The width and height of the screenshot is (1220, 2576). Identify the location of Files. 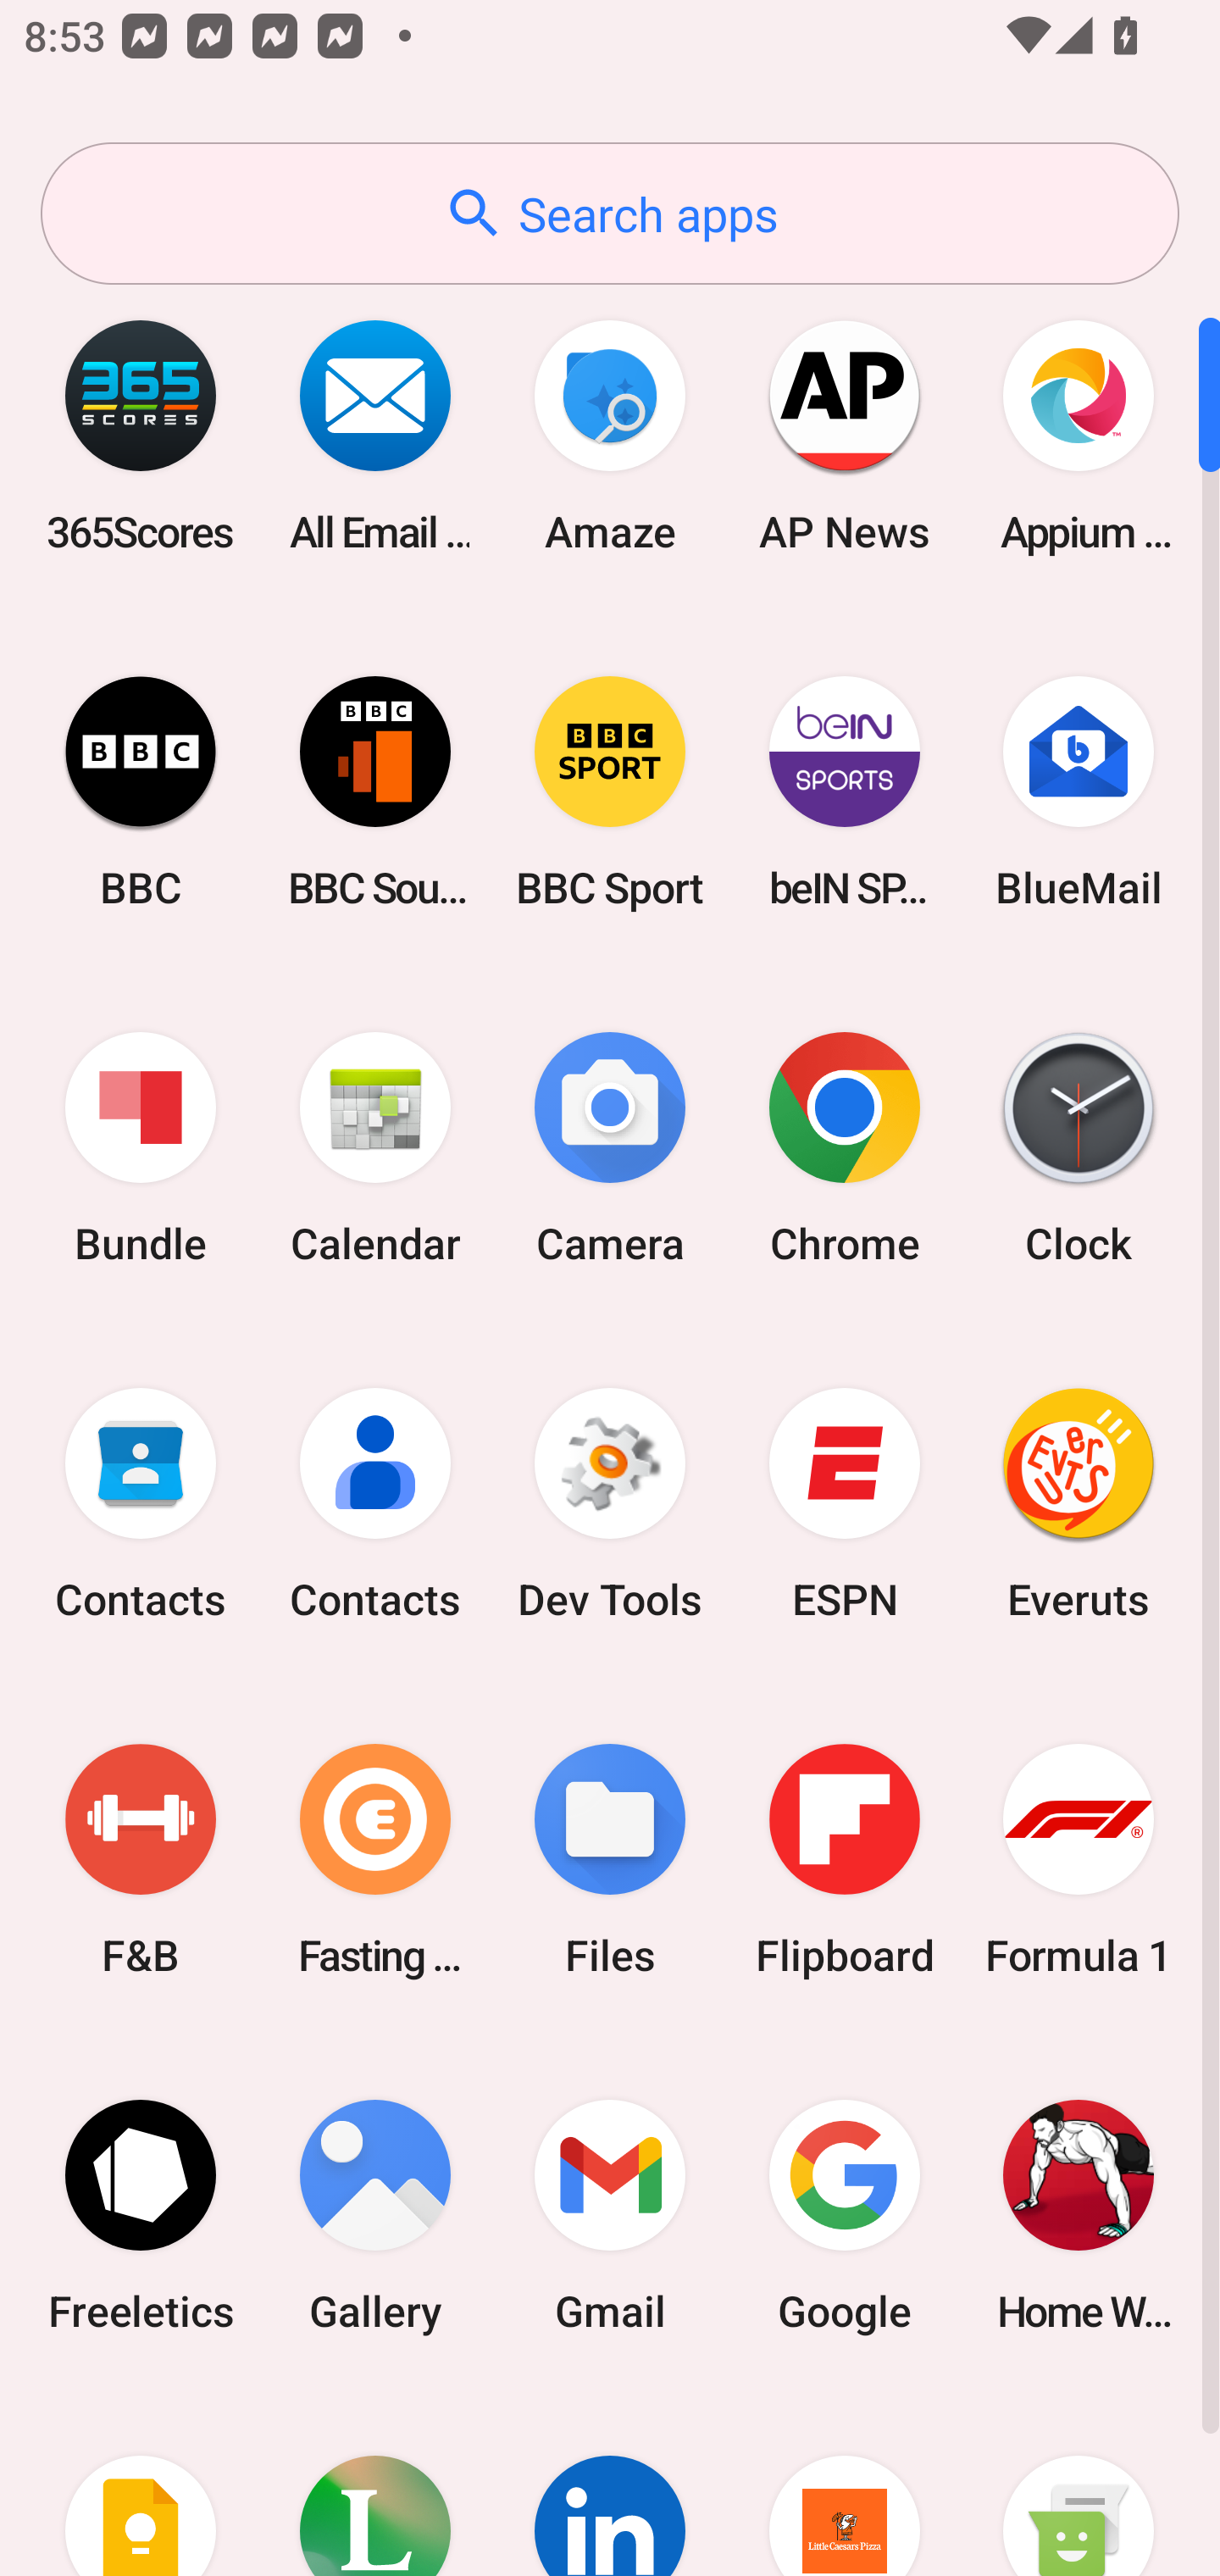
(610, 1859).